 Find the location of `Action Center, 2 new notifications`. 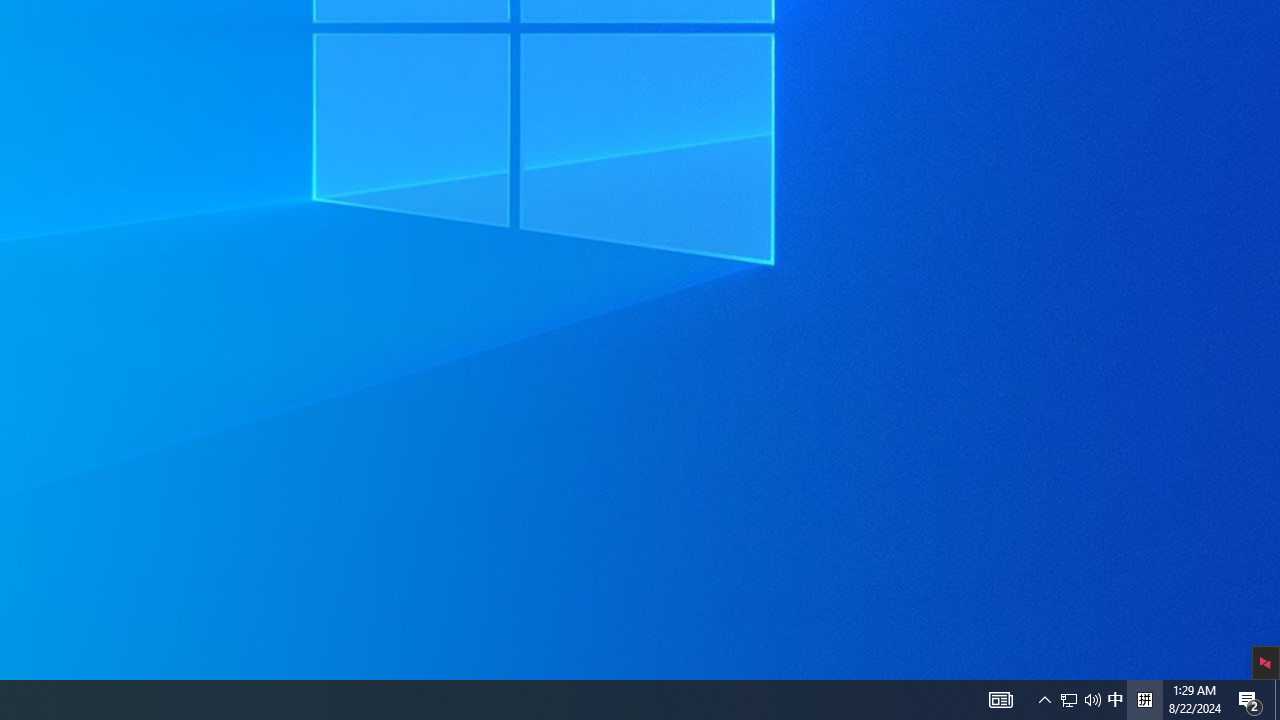

Action Center, 2 new notifications is located at coordinates (1144, 700).